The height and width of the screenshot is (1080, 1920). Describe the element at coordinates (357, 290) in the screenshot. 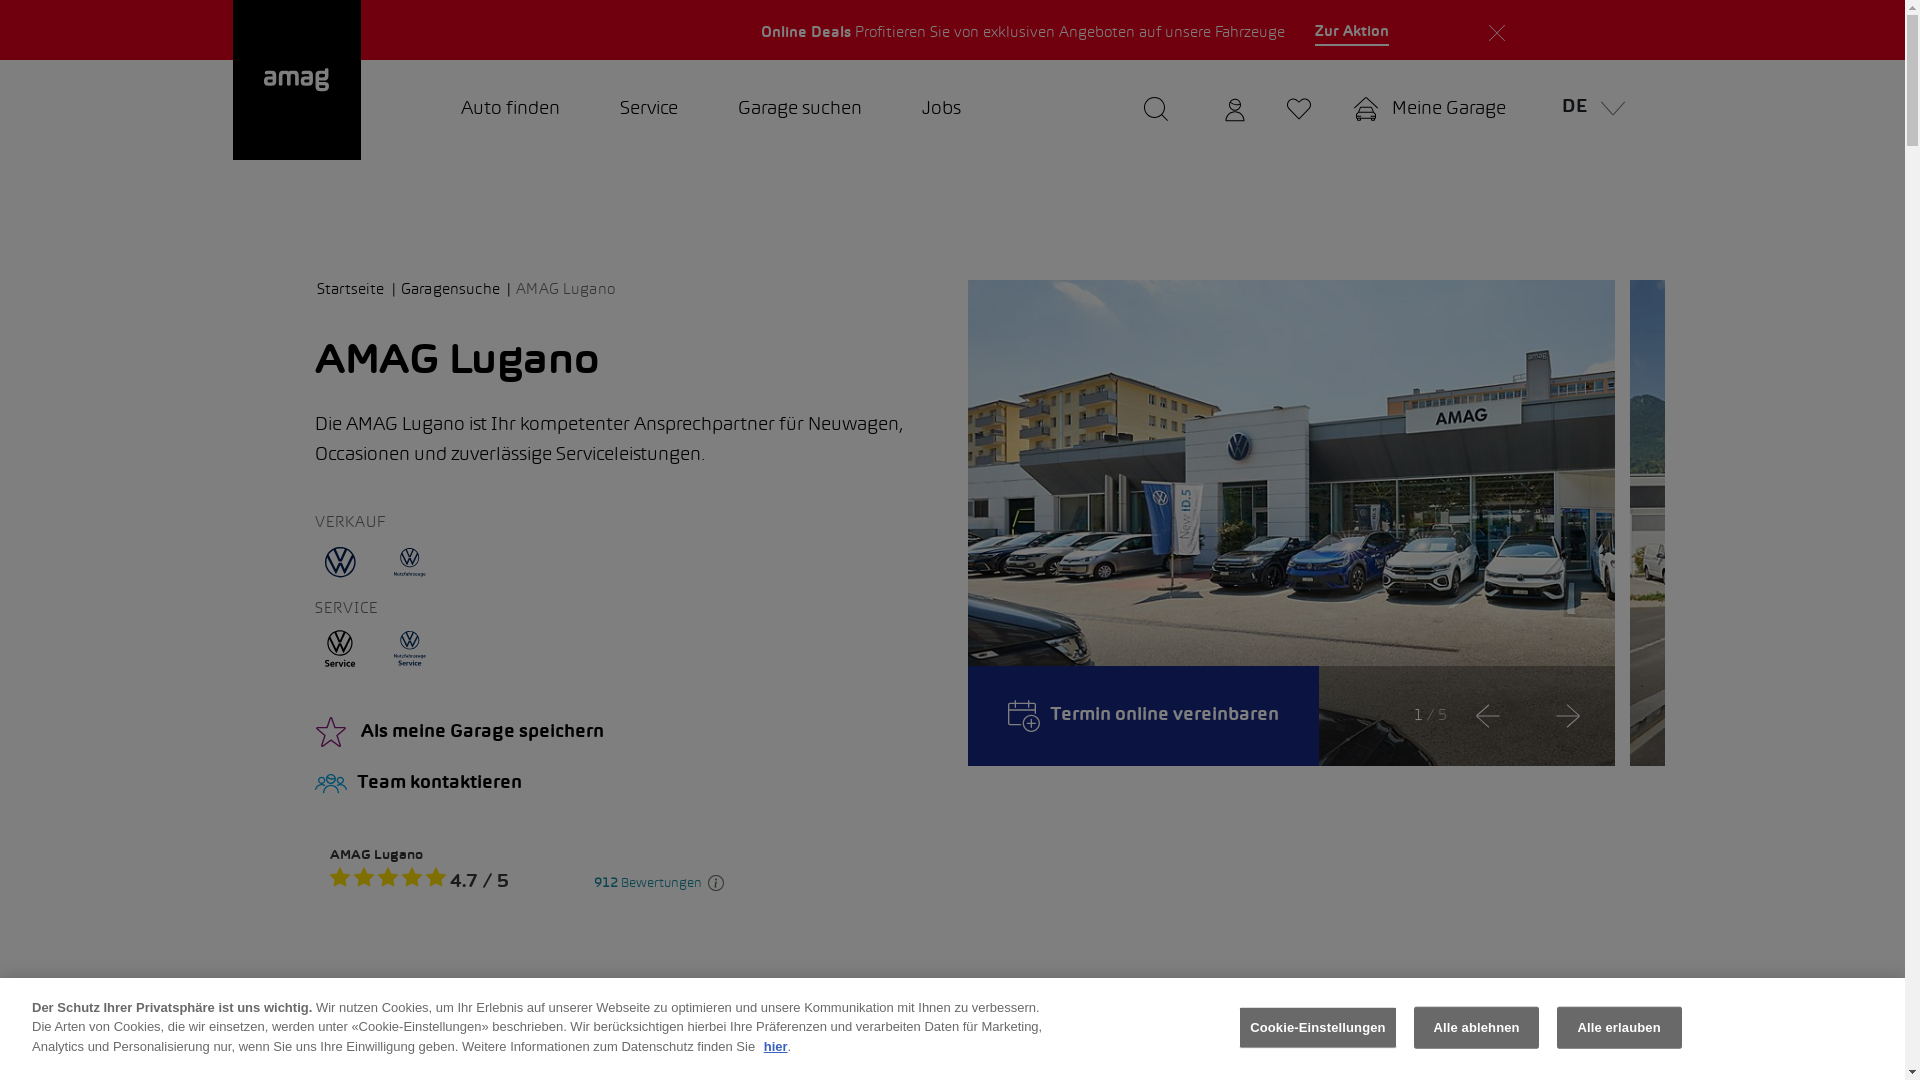

I see `Startseite` at that location.